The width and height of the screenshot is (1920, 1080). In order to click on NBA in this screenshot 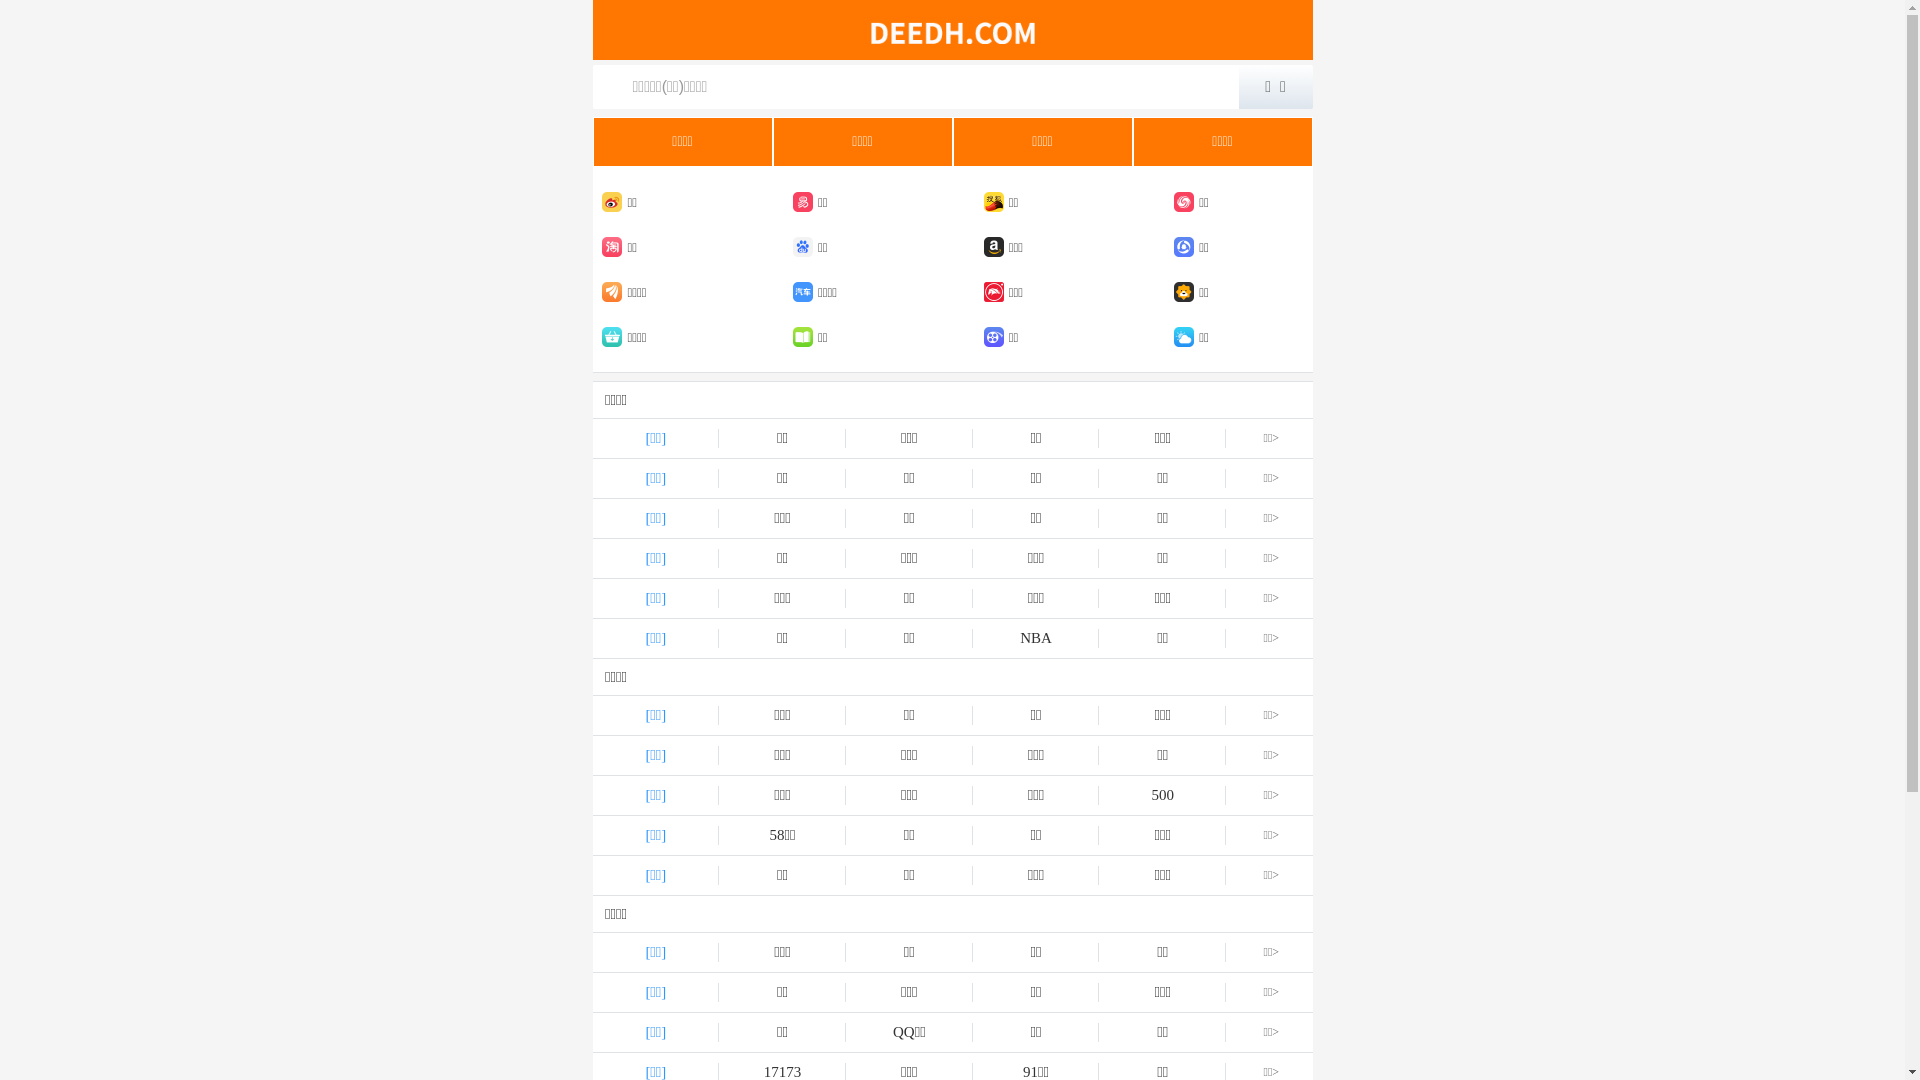, I will do `click(1036, 638)`.